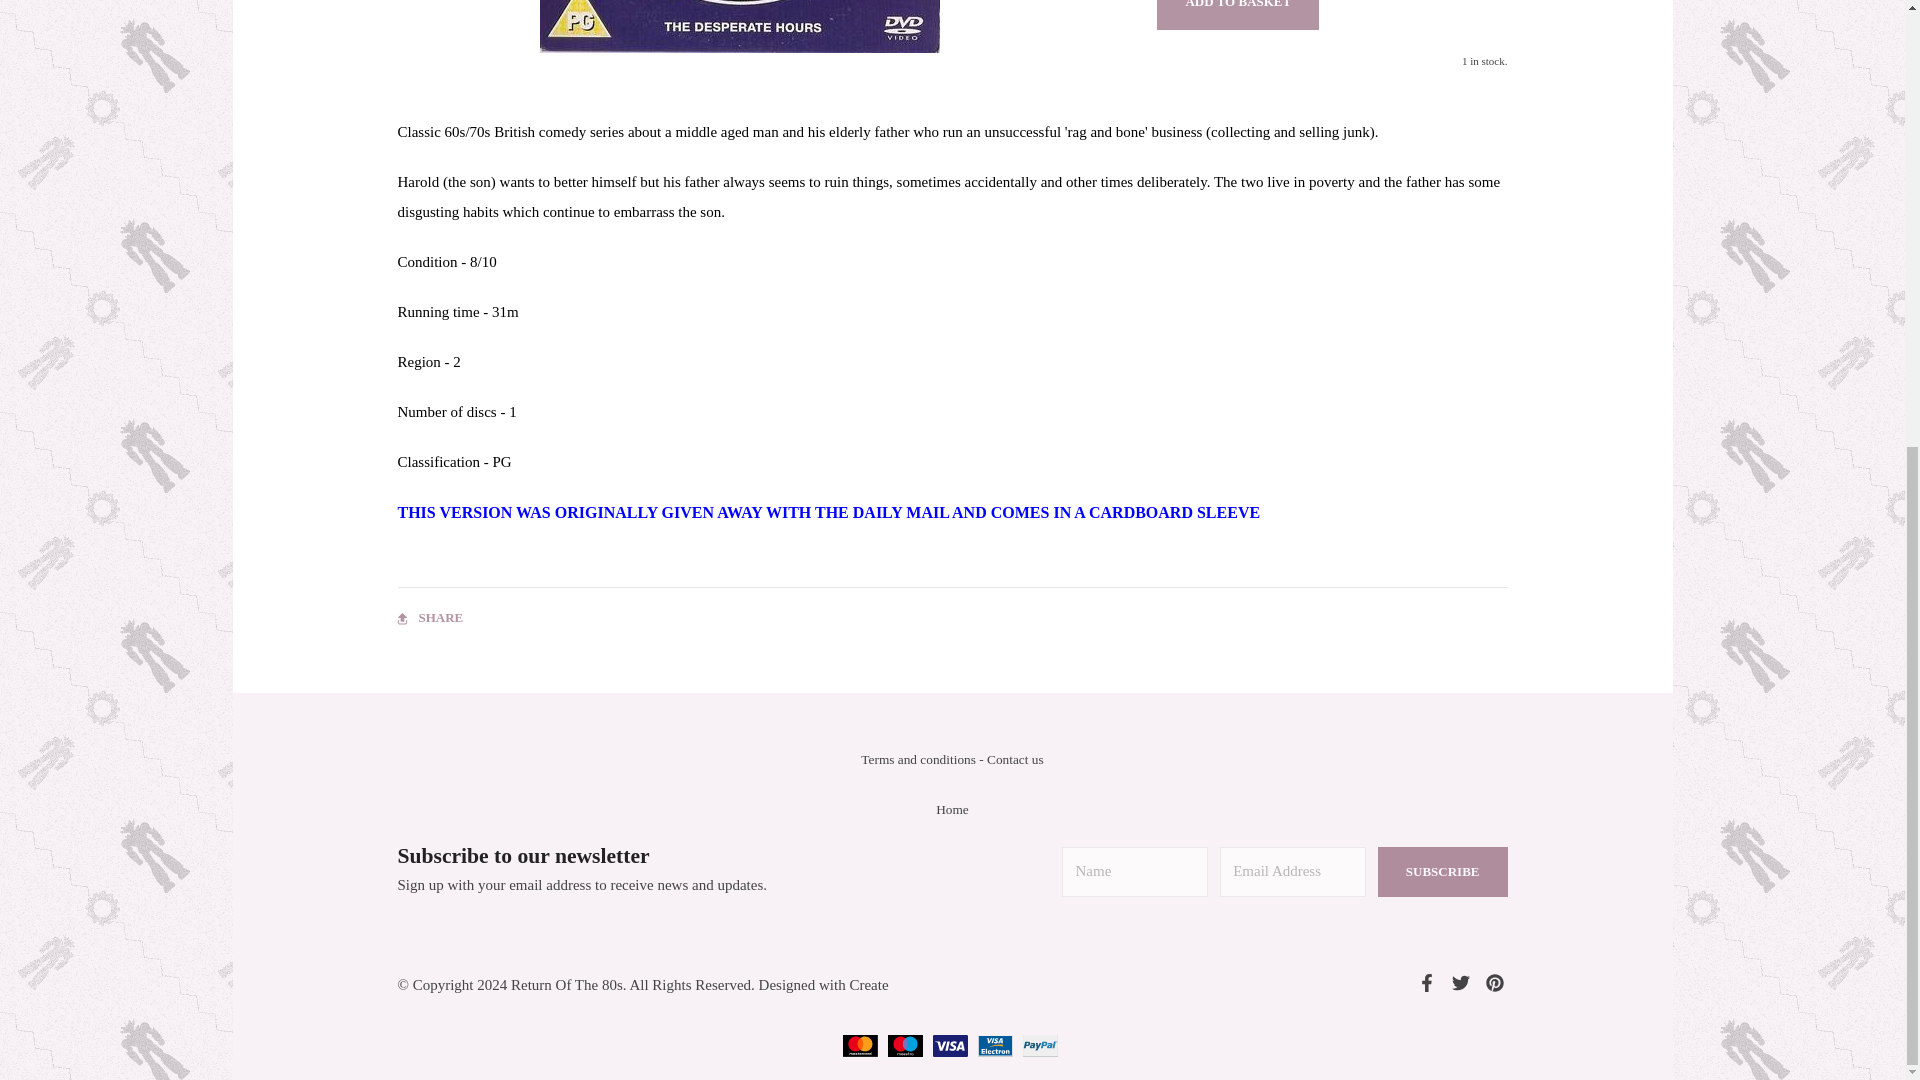 Image resolution: width=1920 pixels, height=1080 pixels. What do you see at coordinates (1494, 986) in the screenshot?
I see `pinterest` at bounding box center [1494, 986].